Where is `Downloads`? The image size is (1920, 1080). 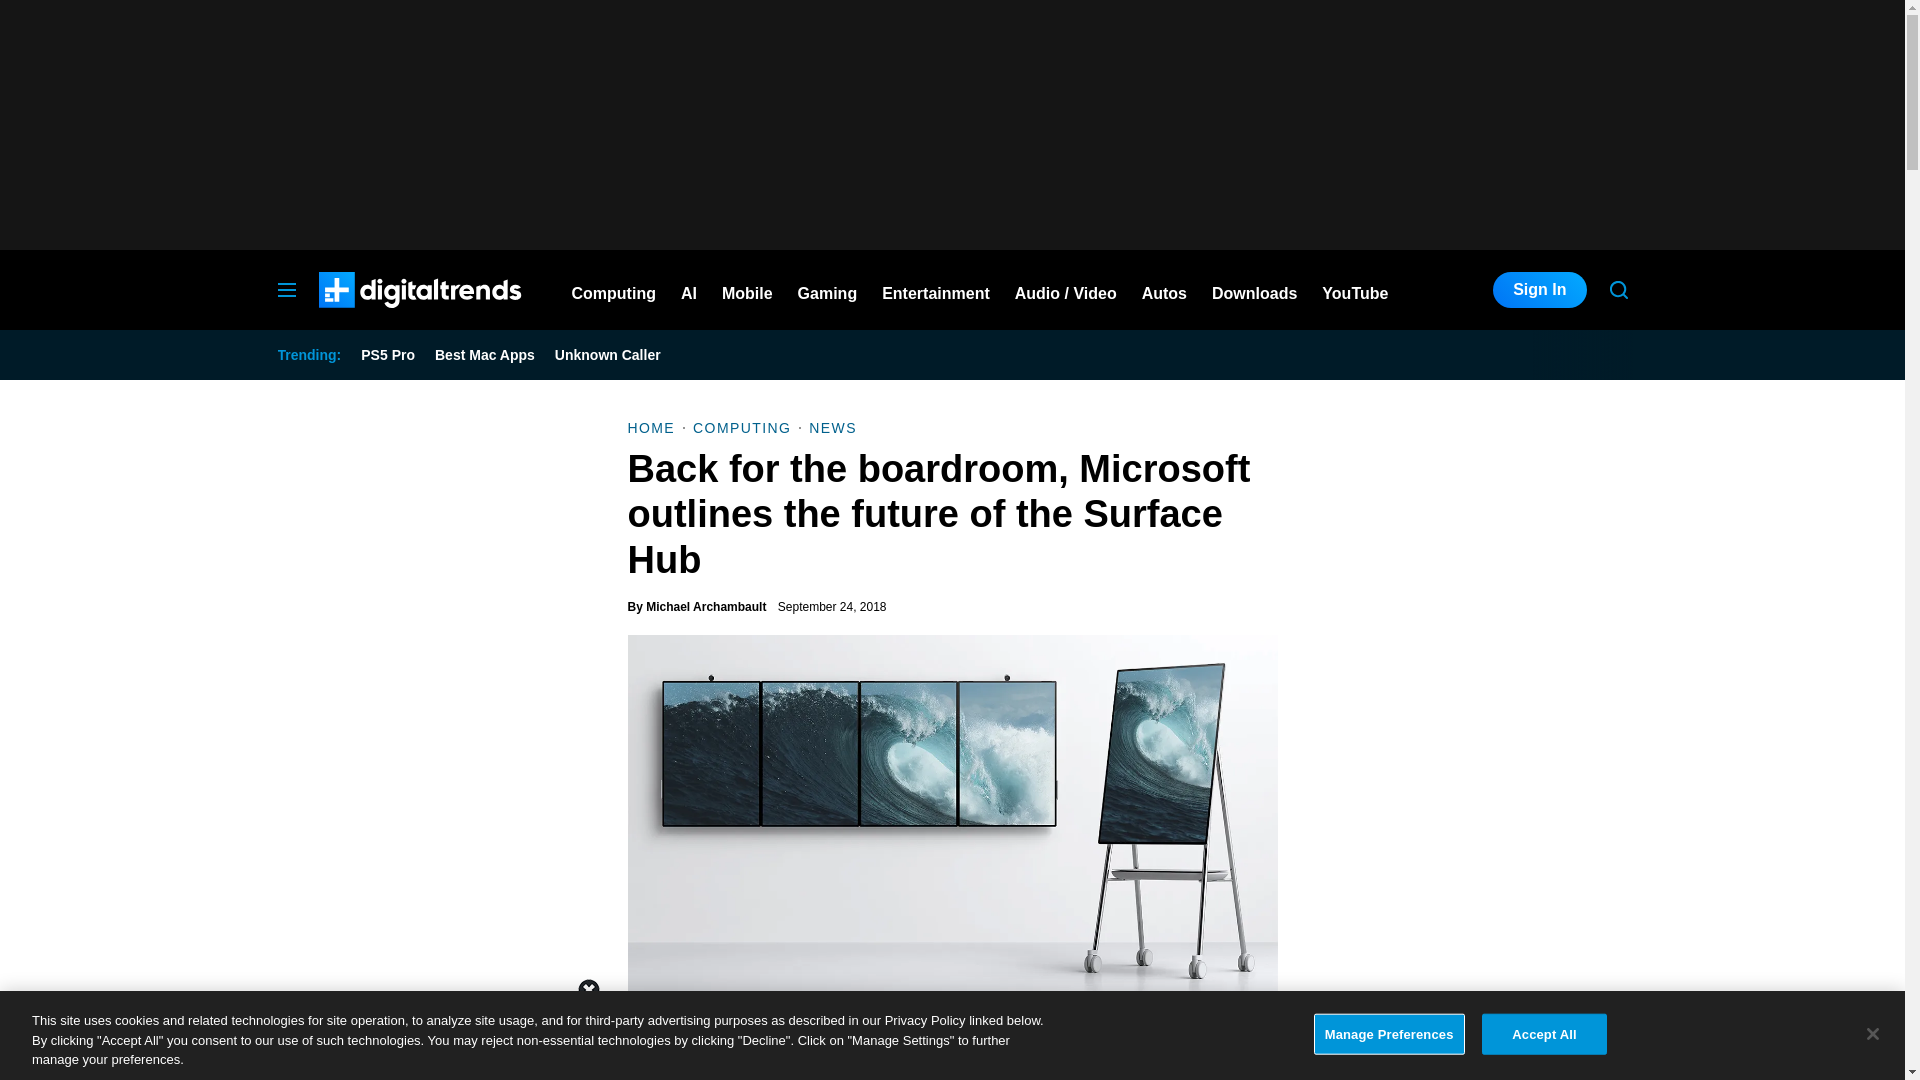
Downloads is located at coordinates (1254, 290).